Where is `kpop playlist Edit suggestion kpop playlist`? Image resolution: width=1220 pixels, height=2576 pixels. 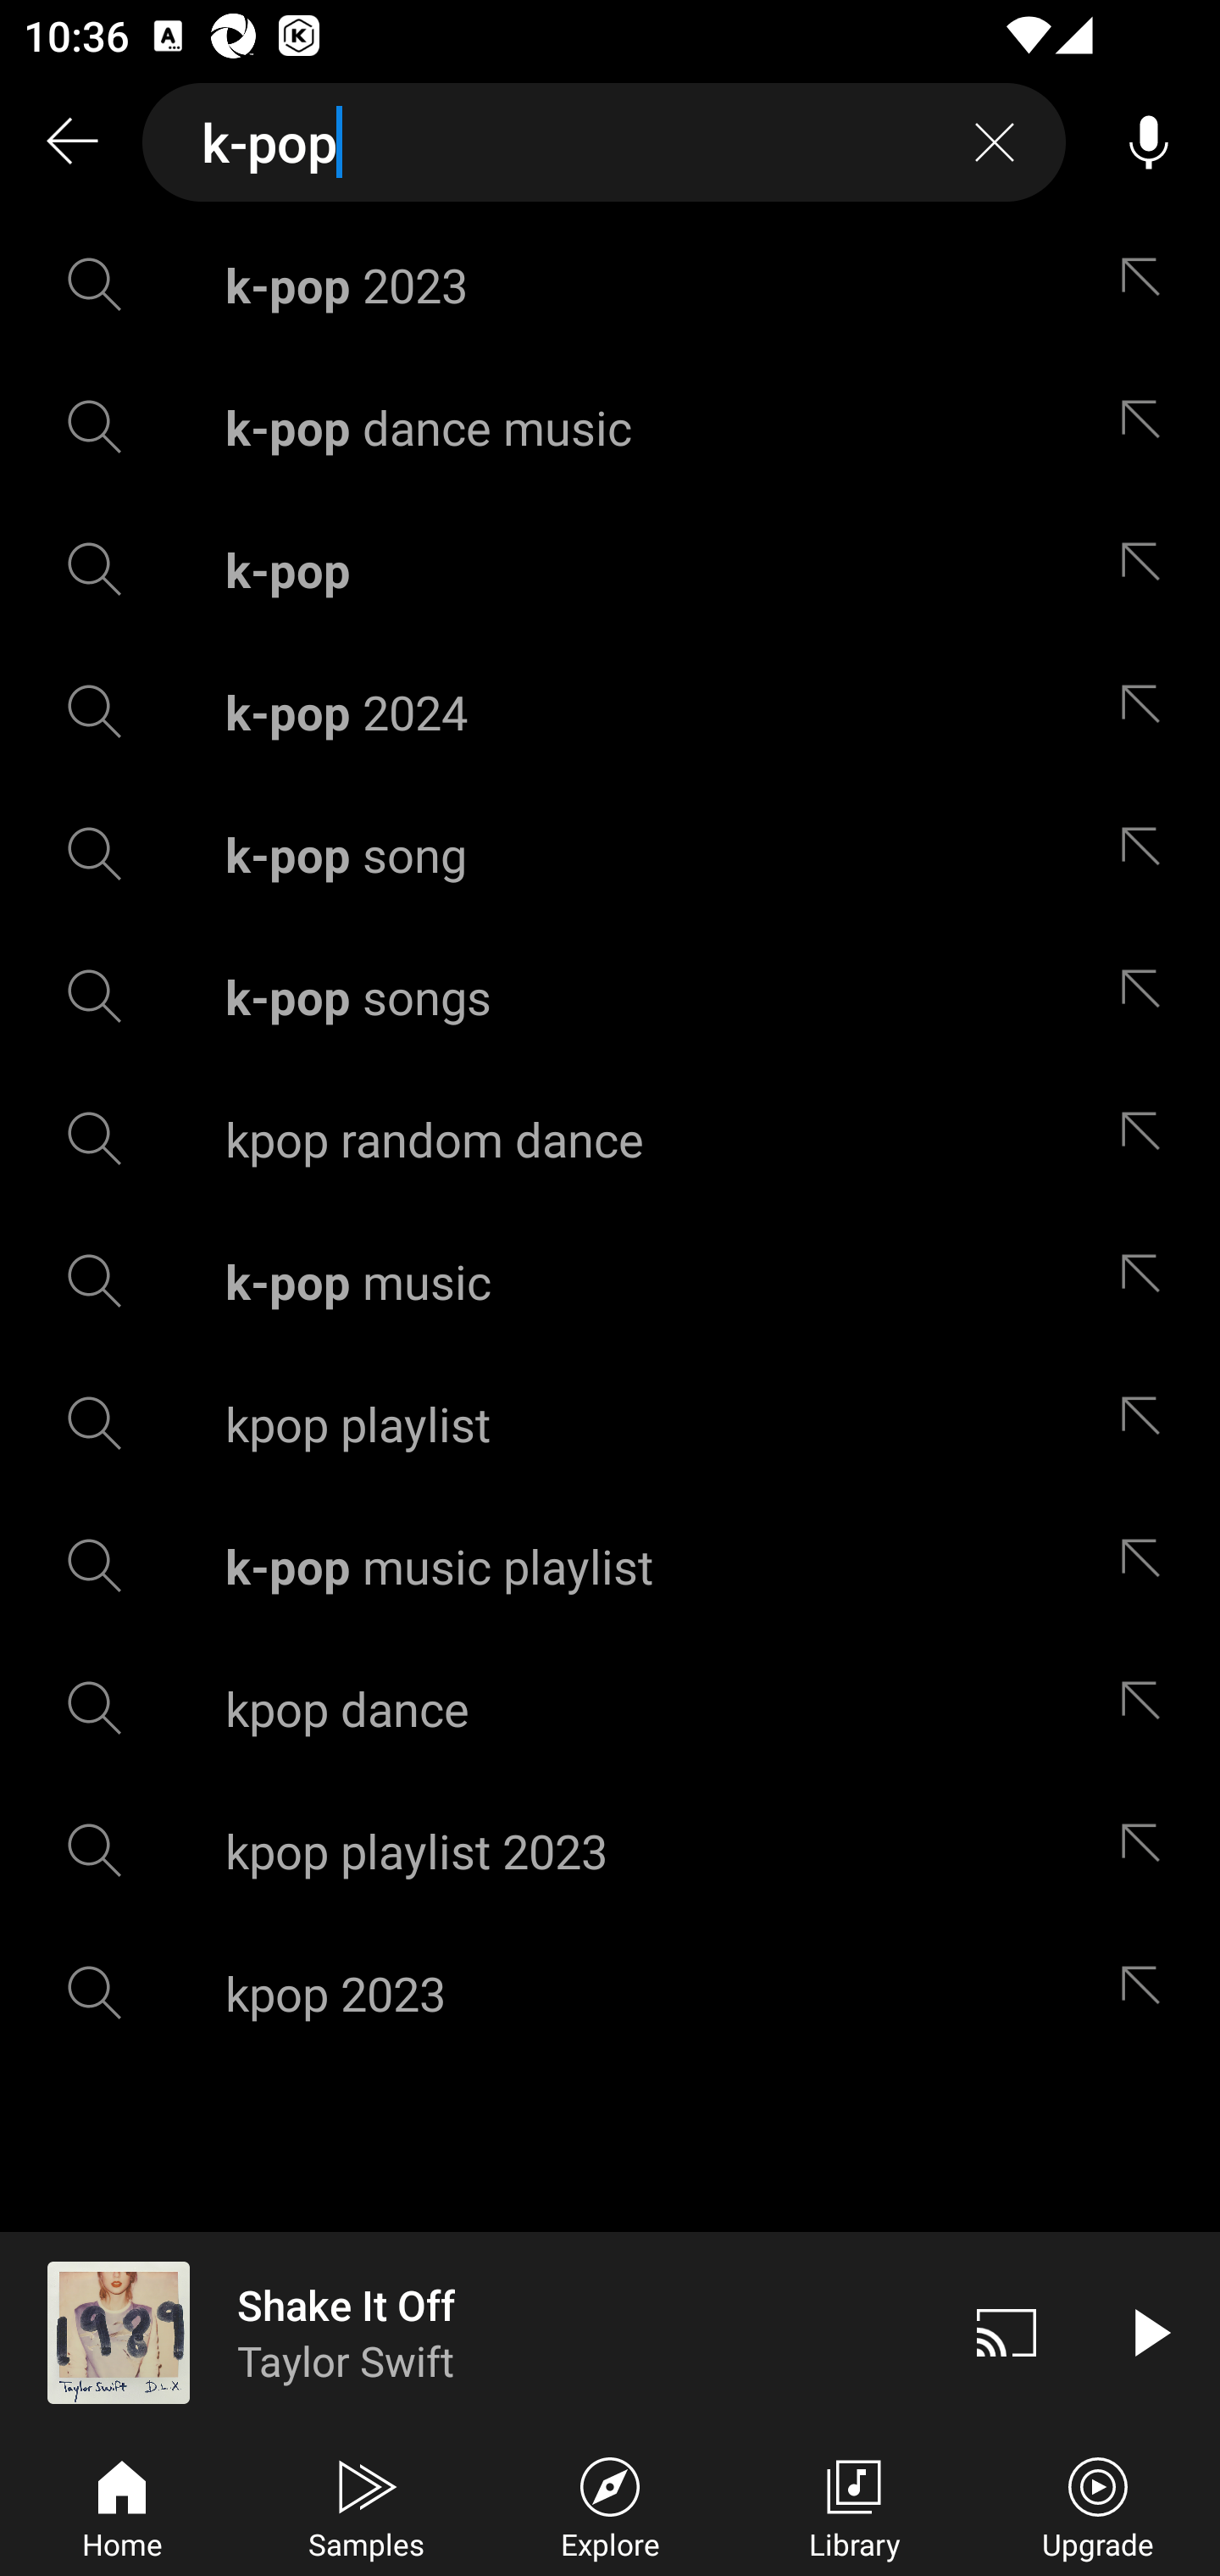 kpop playlist Edit suggestion kpop playlist is located at coordinates (610, 1424).